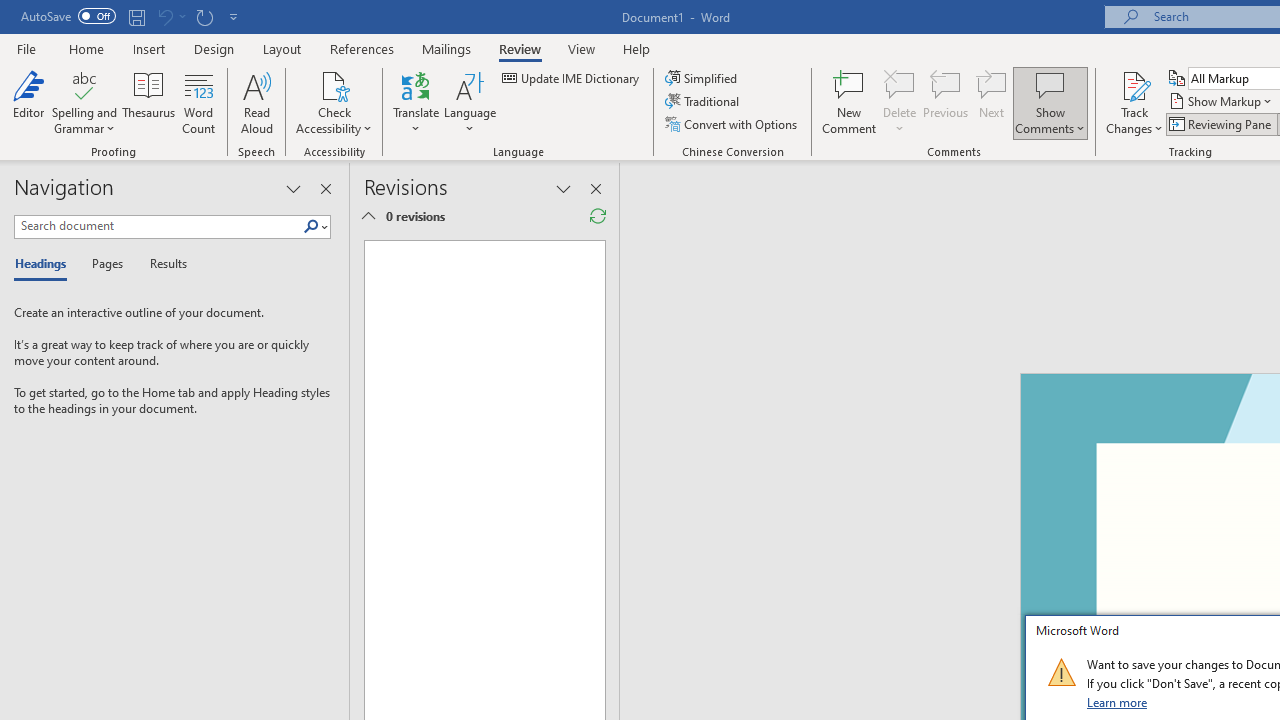 This screenshot has width=1280, height=720. I want to click on Search, so click(315, 227).